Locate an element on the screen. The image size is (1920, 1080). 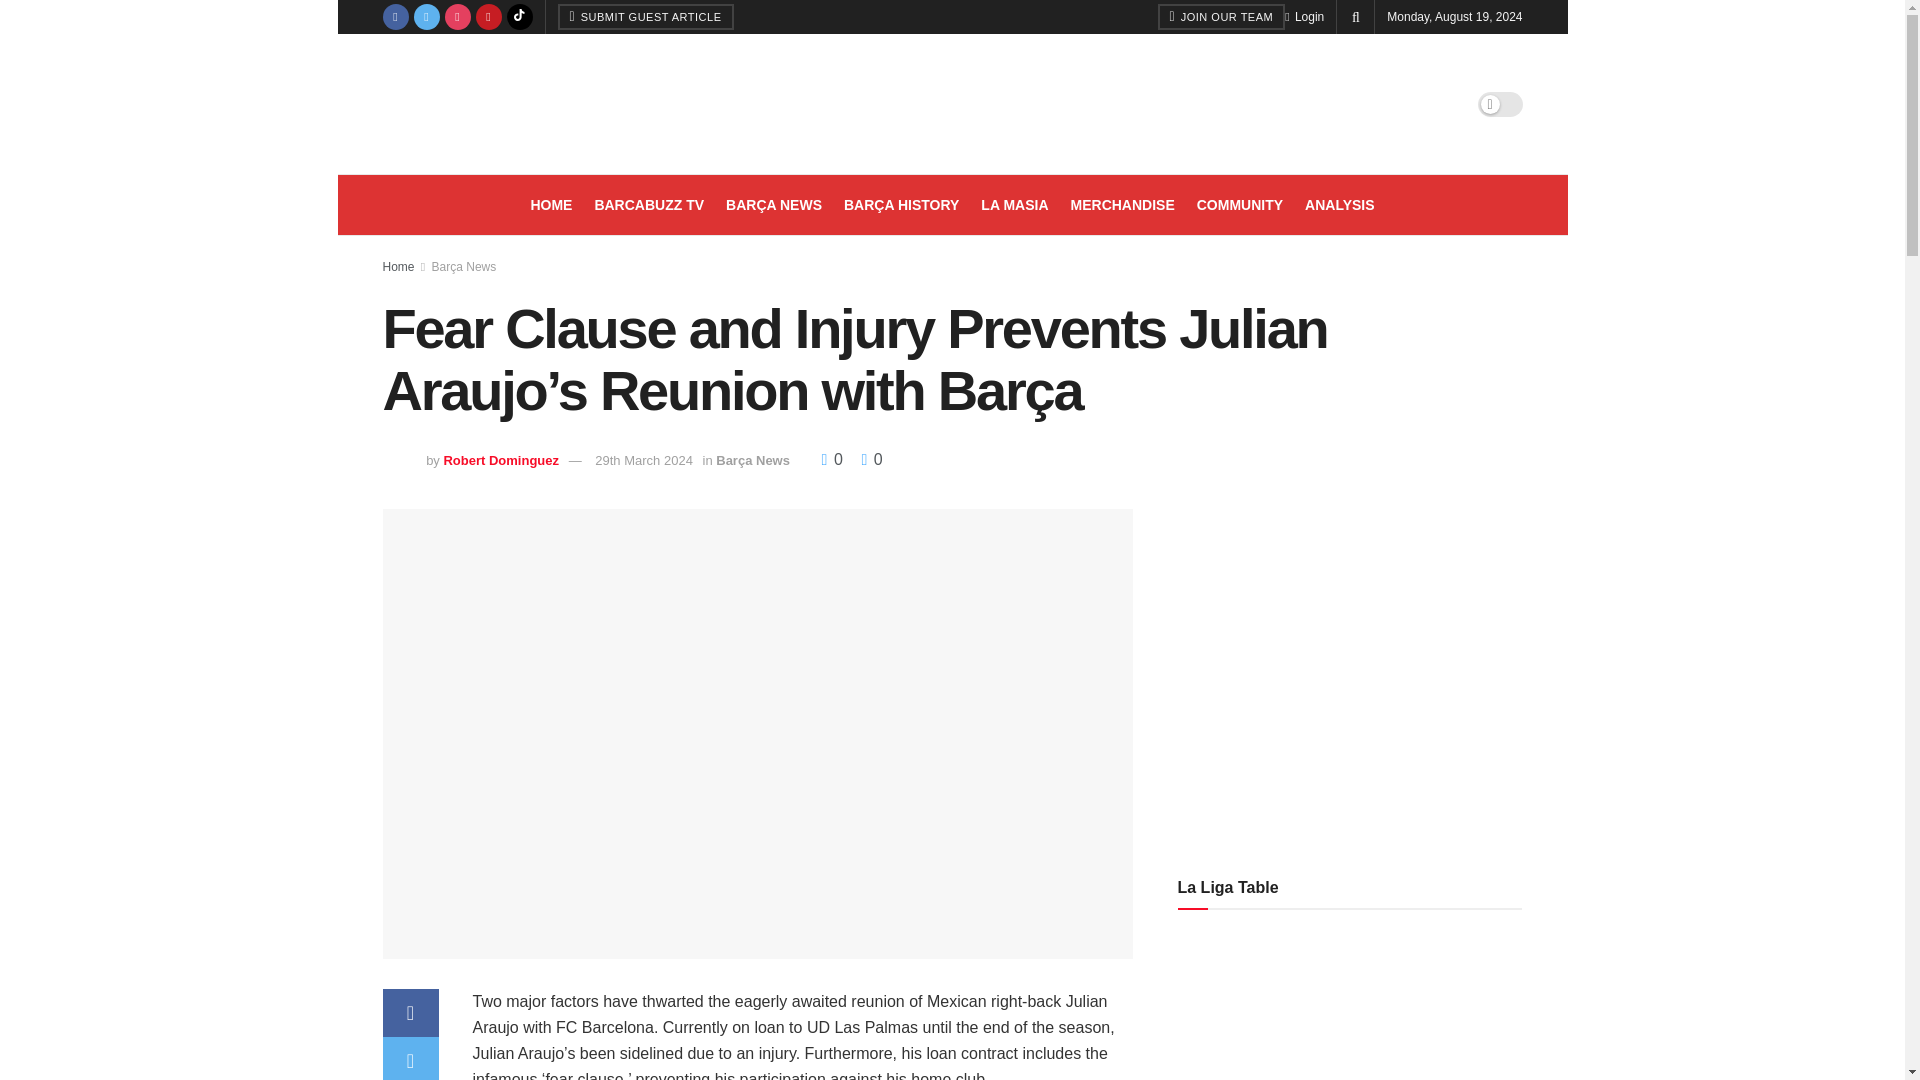
COMMUNITY is located at coordinates (1239, 205).